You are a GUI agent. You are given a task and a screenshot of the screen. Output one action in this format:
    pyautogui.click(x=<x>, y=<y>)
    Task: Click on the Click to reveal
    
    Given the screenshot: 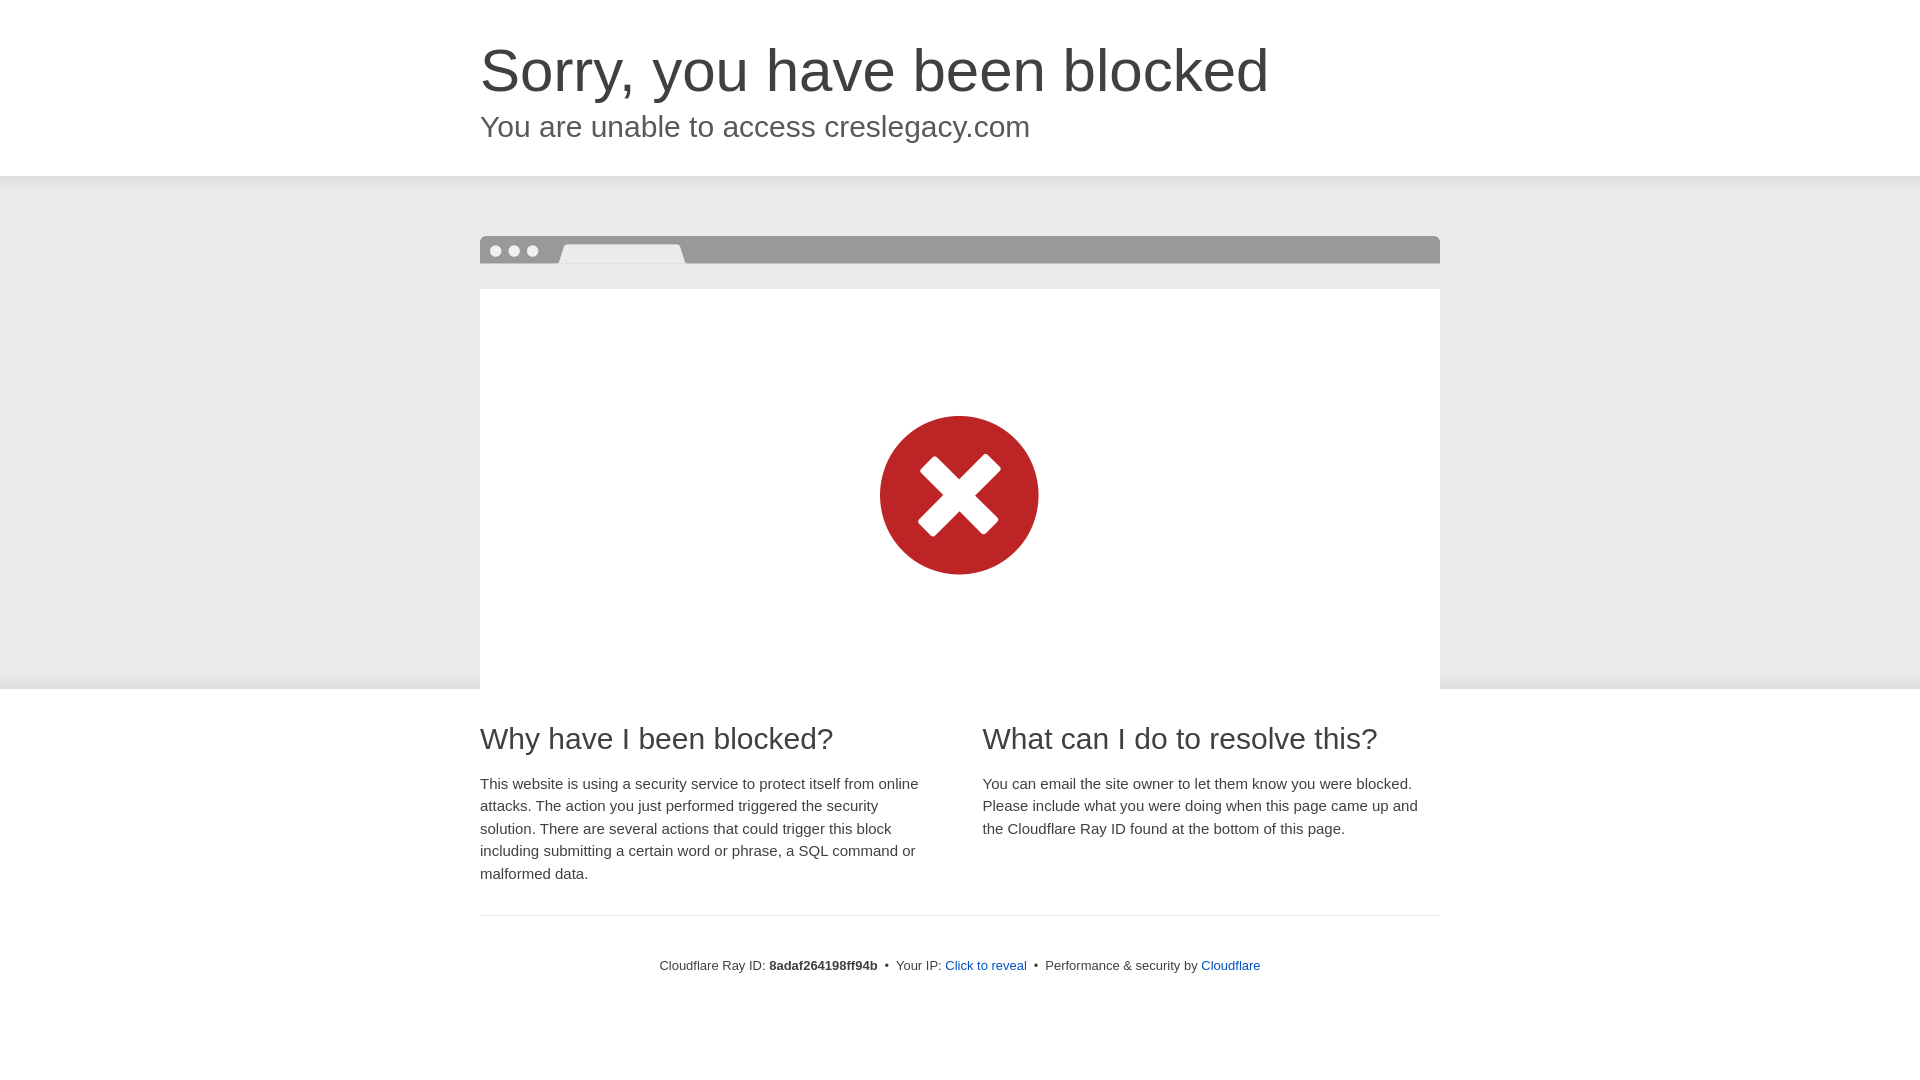 What is the action you would take?
    pyautogui.click(x=986, y=966)
    